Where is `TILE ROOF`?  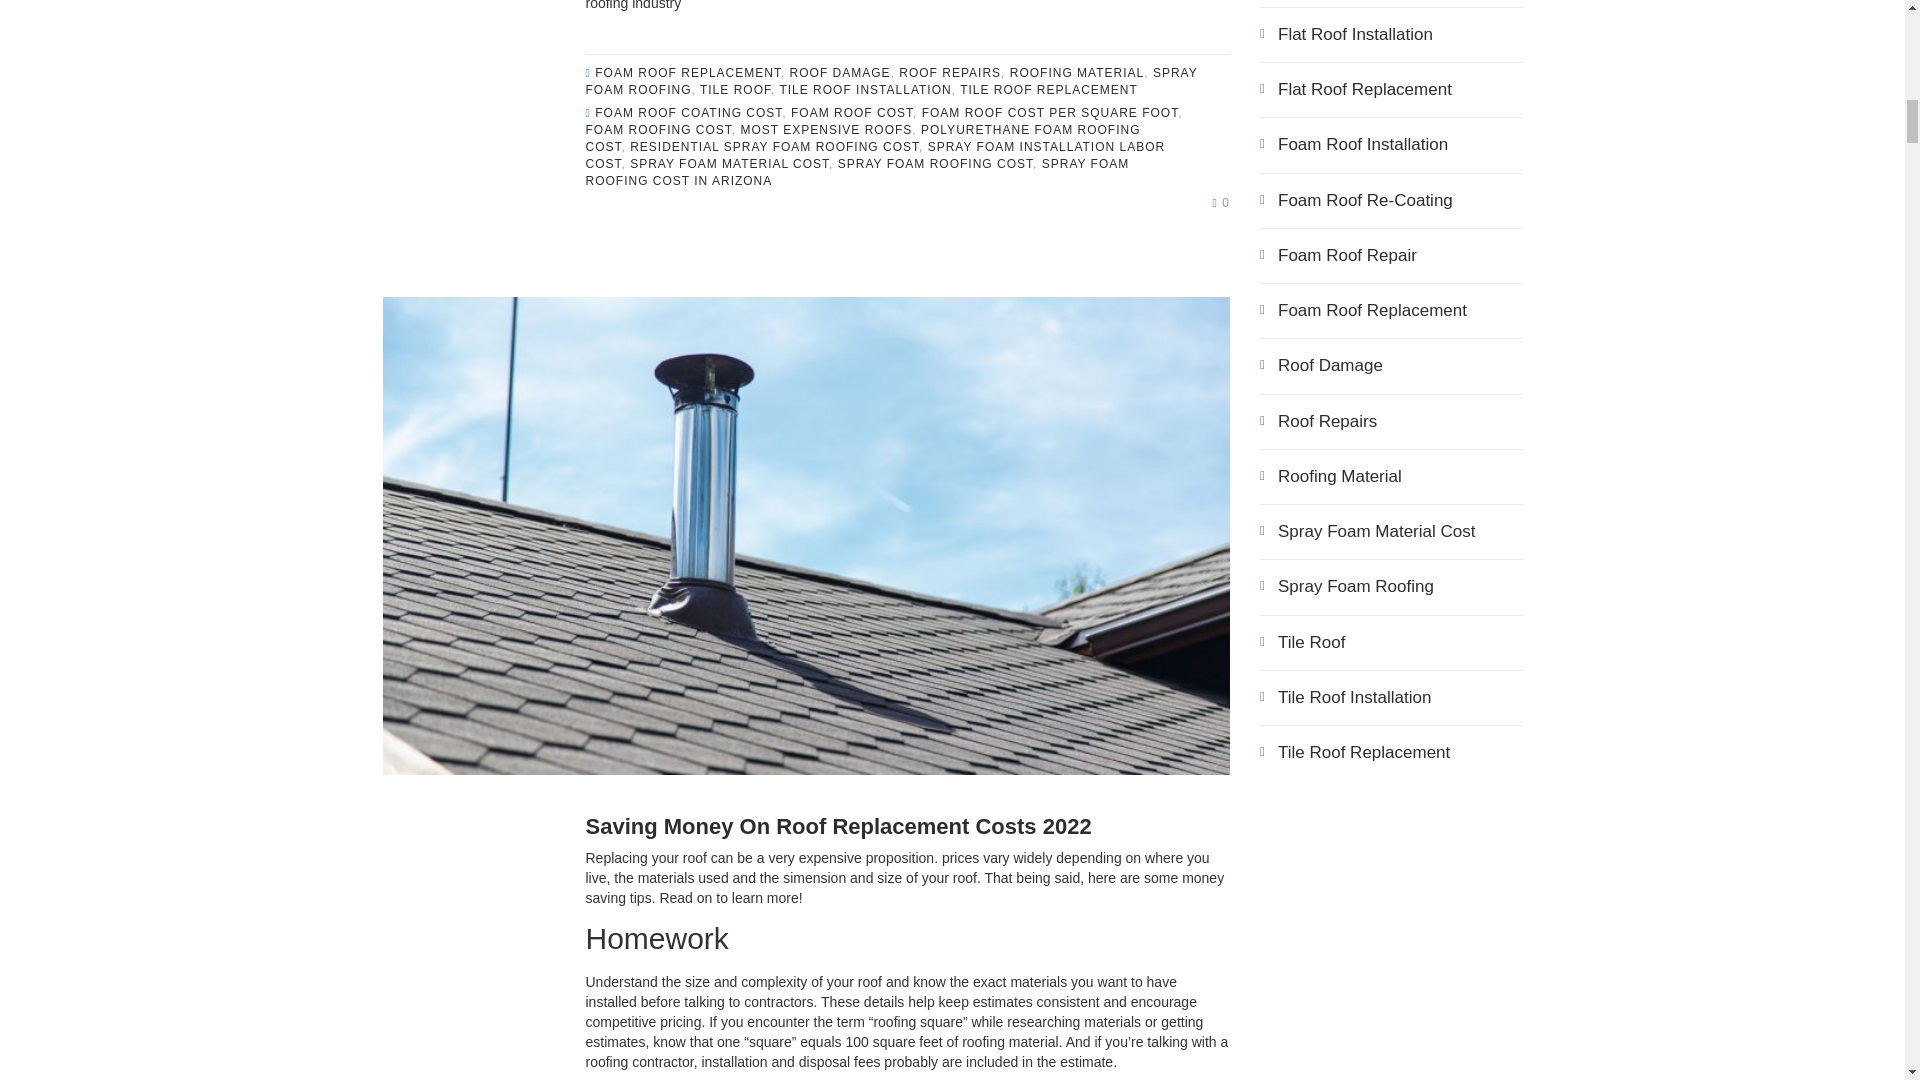
TILE ROOF is located at coordinates (736, 90).